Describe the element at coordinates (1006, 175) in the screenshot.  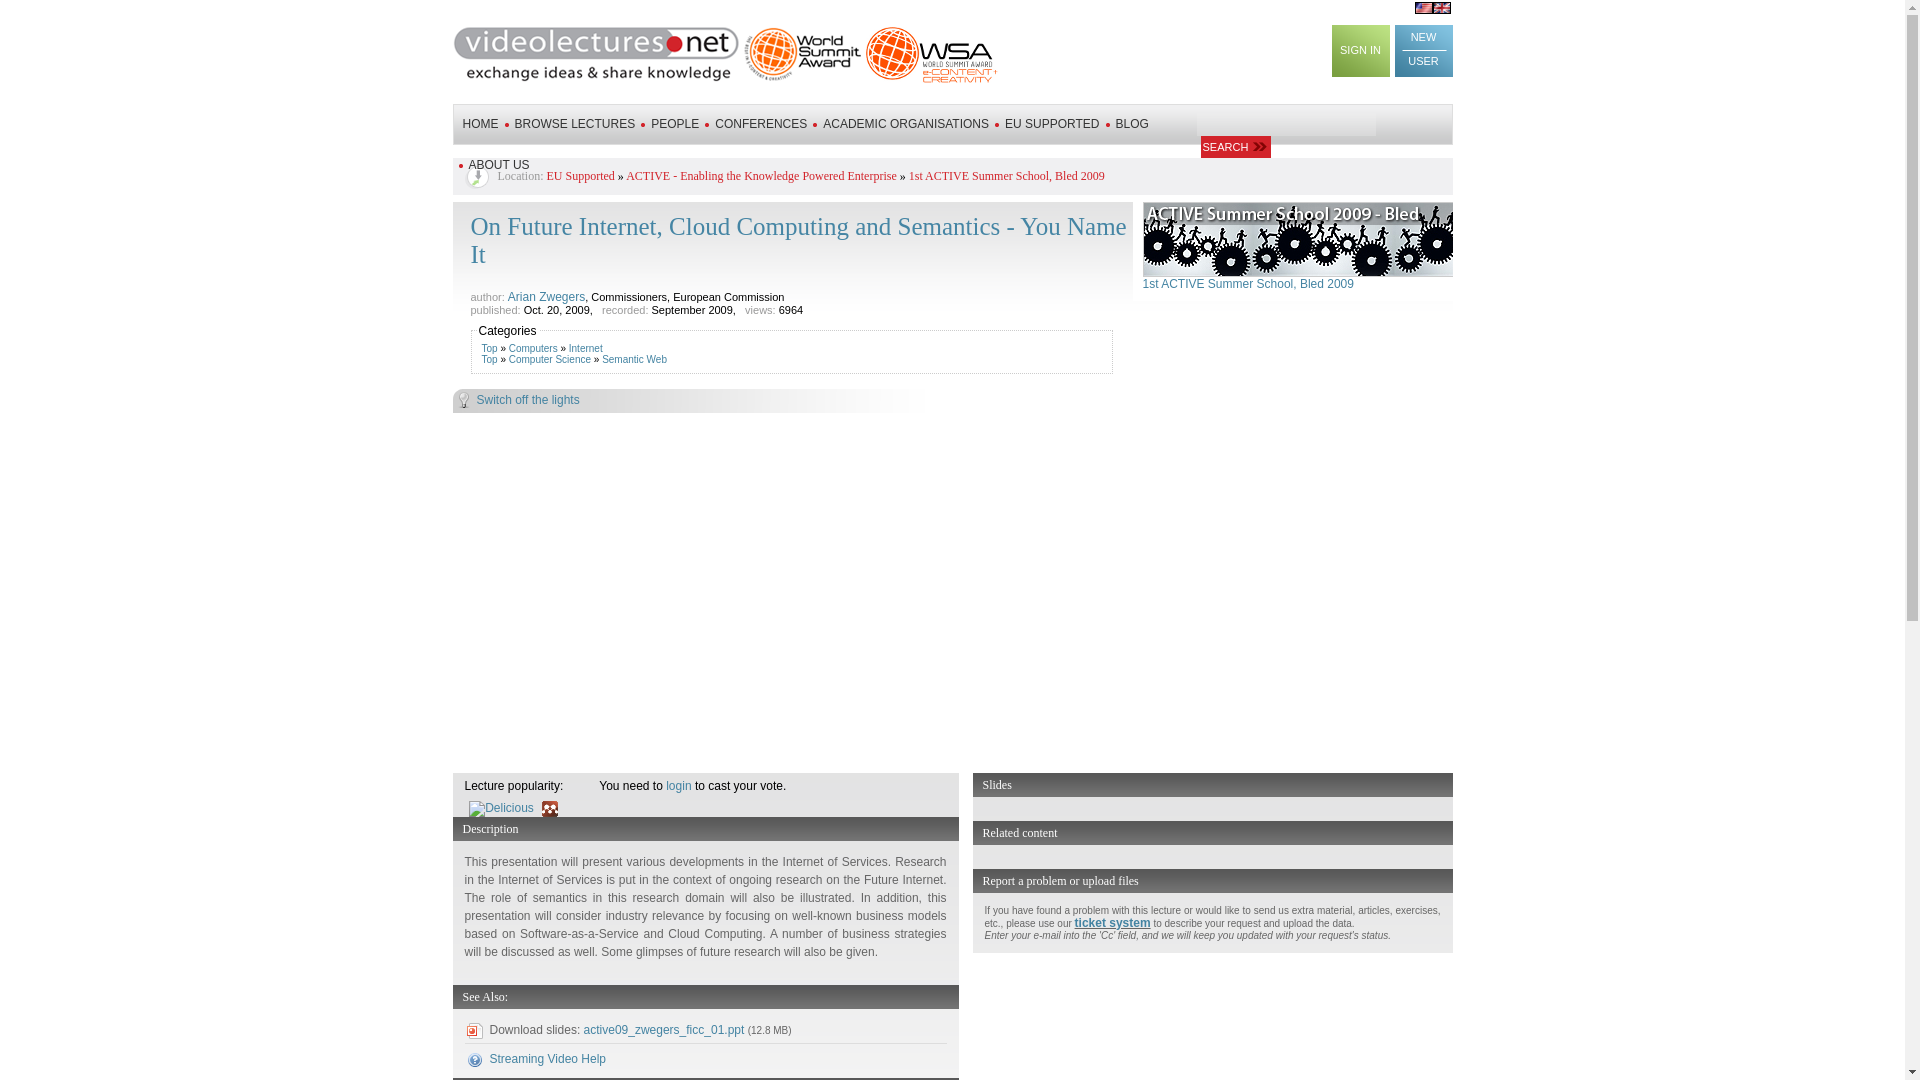
I see `1st ACTIVE Summer School, Bled 2009` at that location.